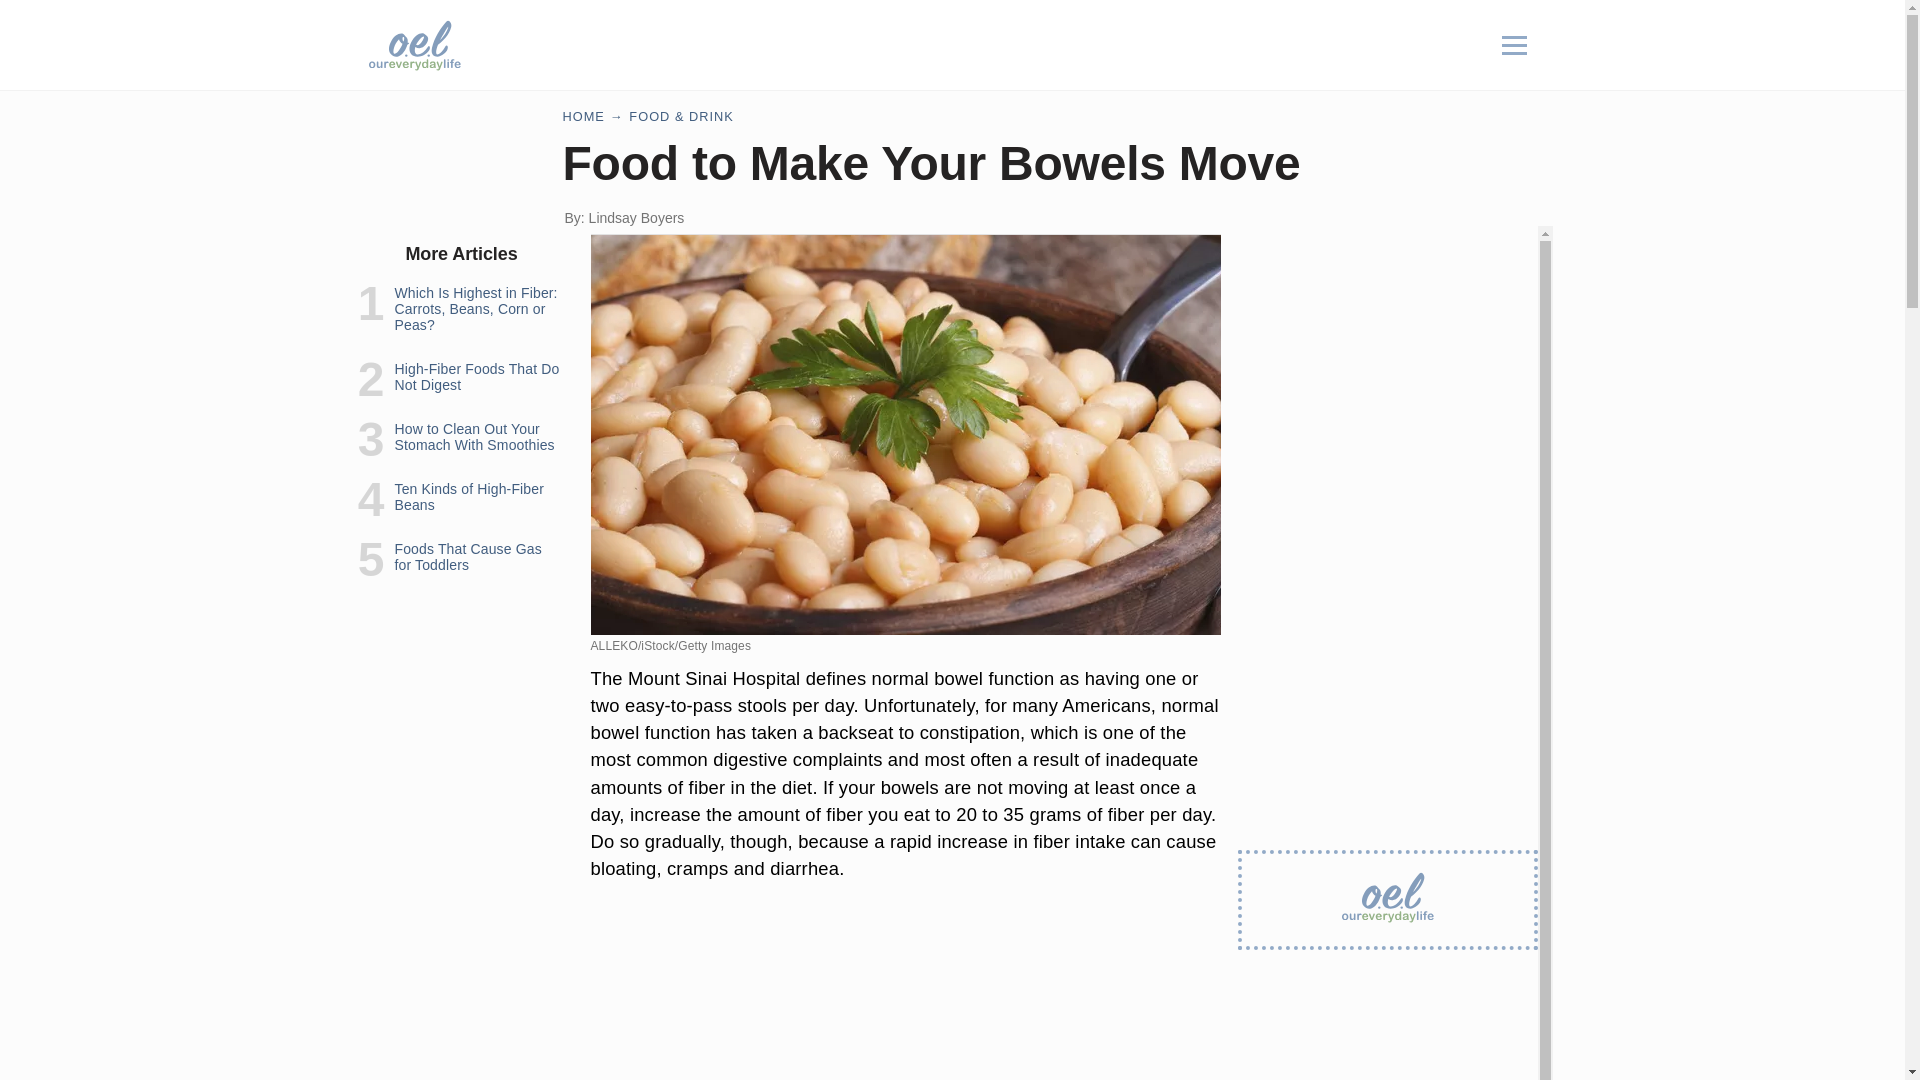  I want to click on Advertisement, so click(905, 1013).